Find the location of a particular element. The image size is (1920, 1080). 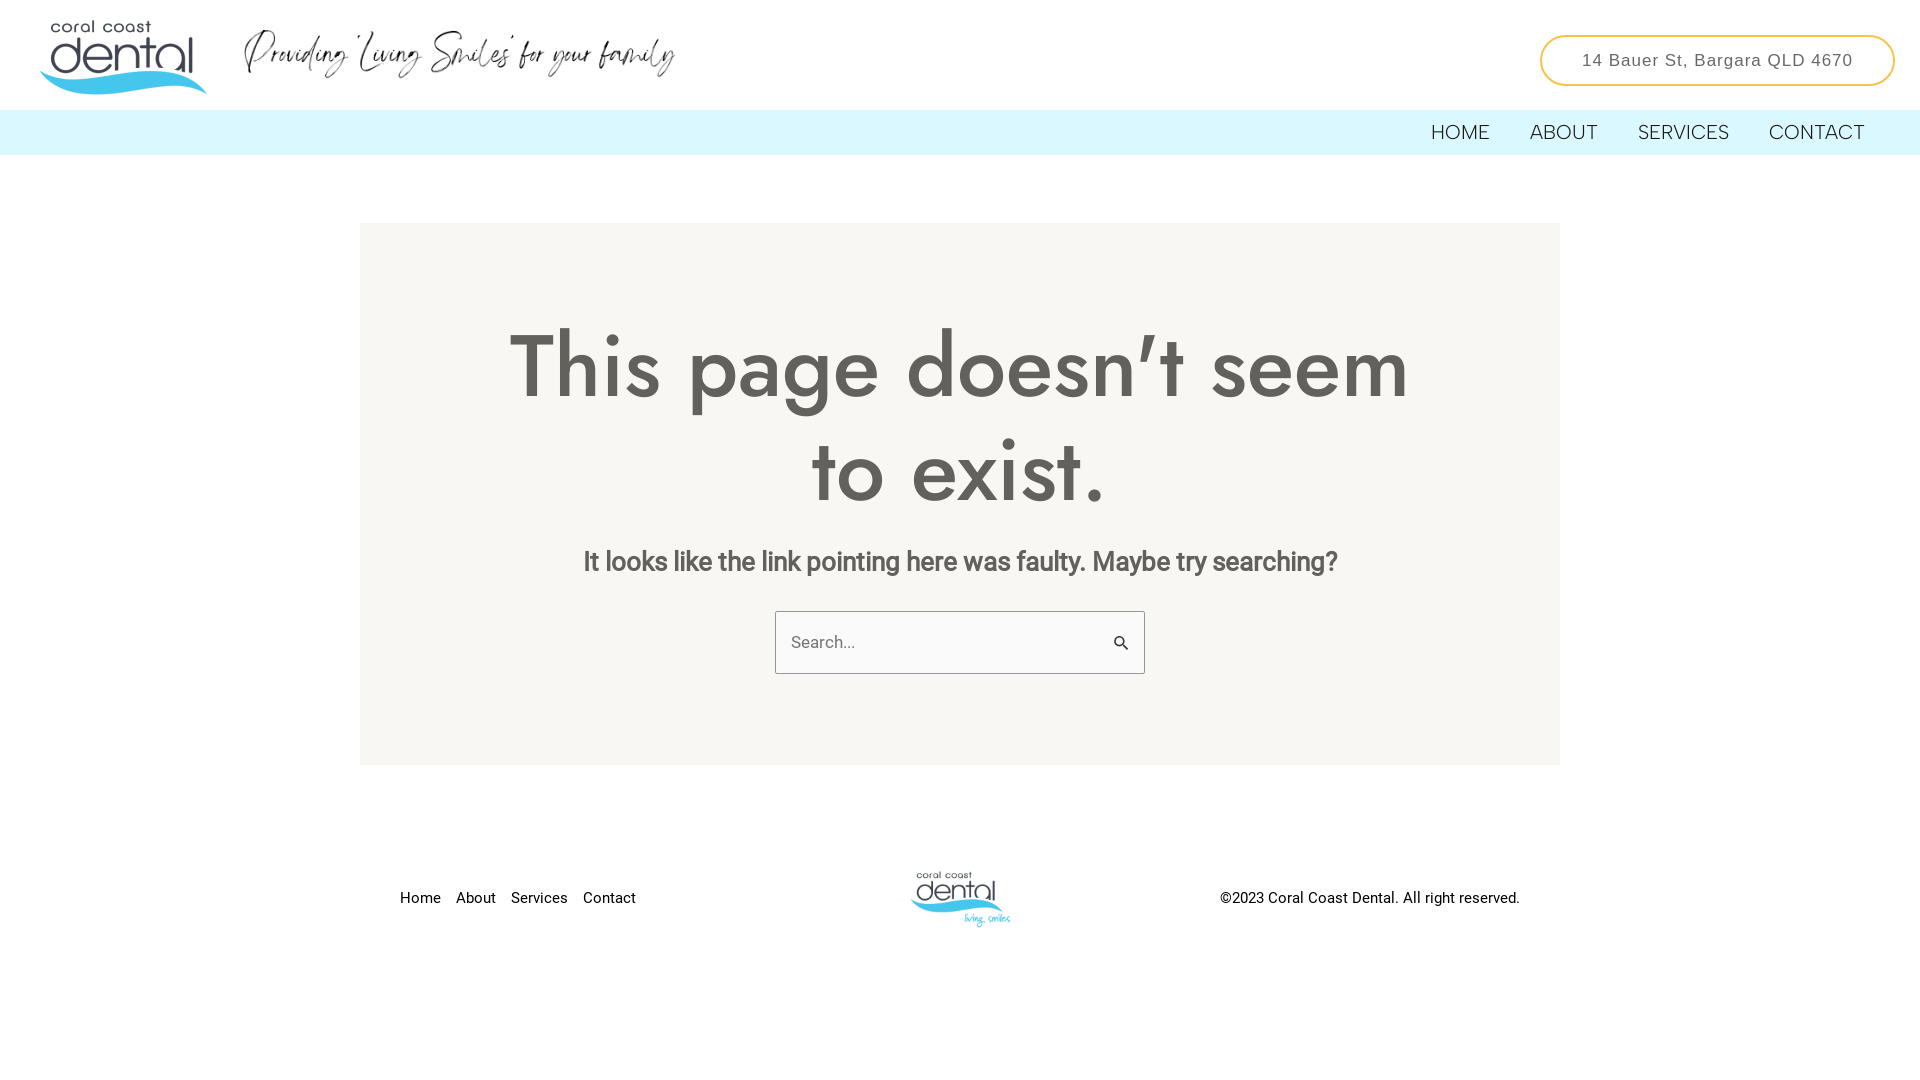

14 Bauer St, Bargara QLD 4670 is located at coordinates (1688, 60).